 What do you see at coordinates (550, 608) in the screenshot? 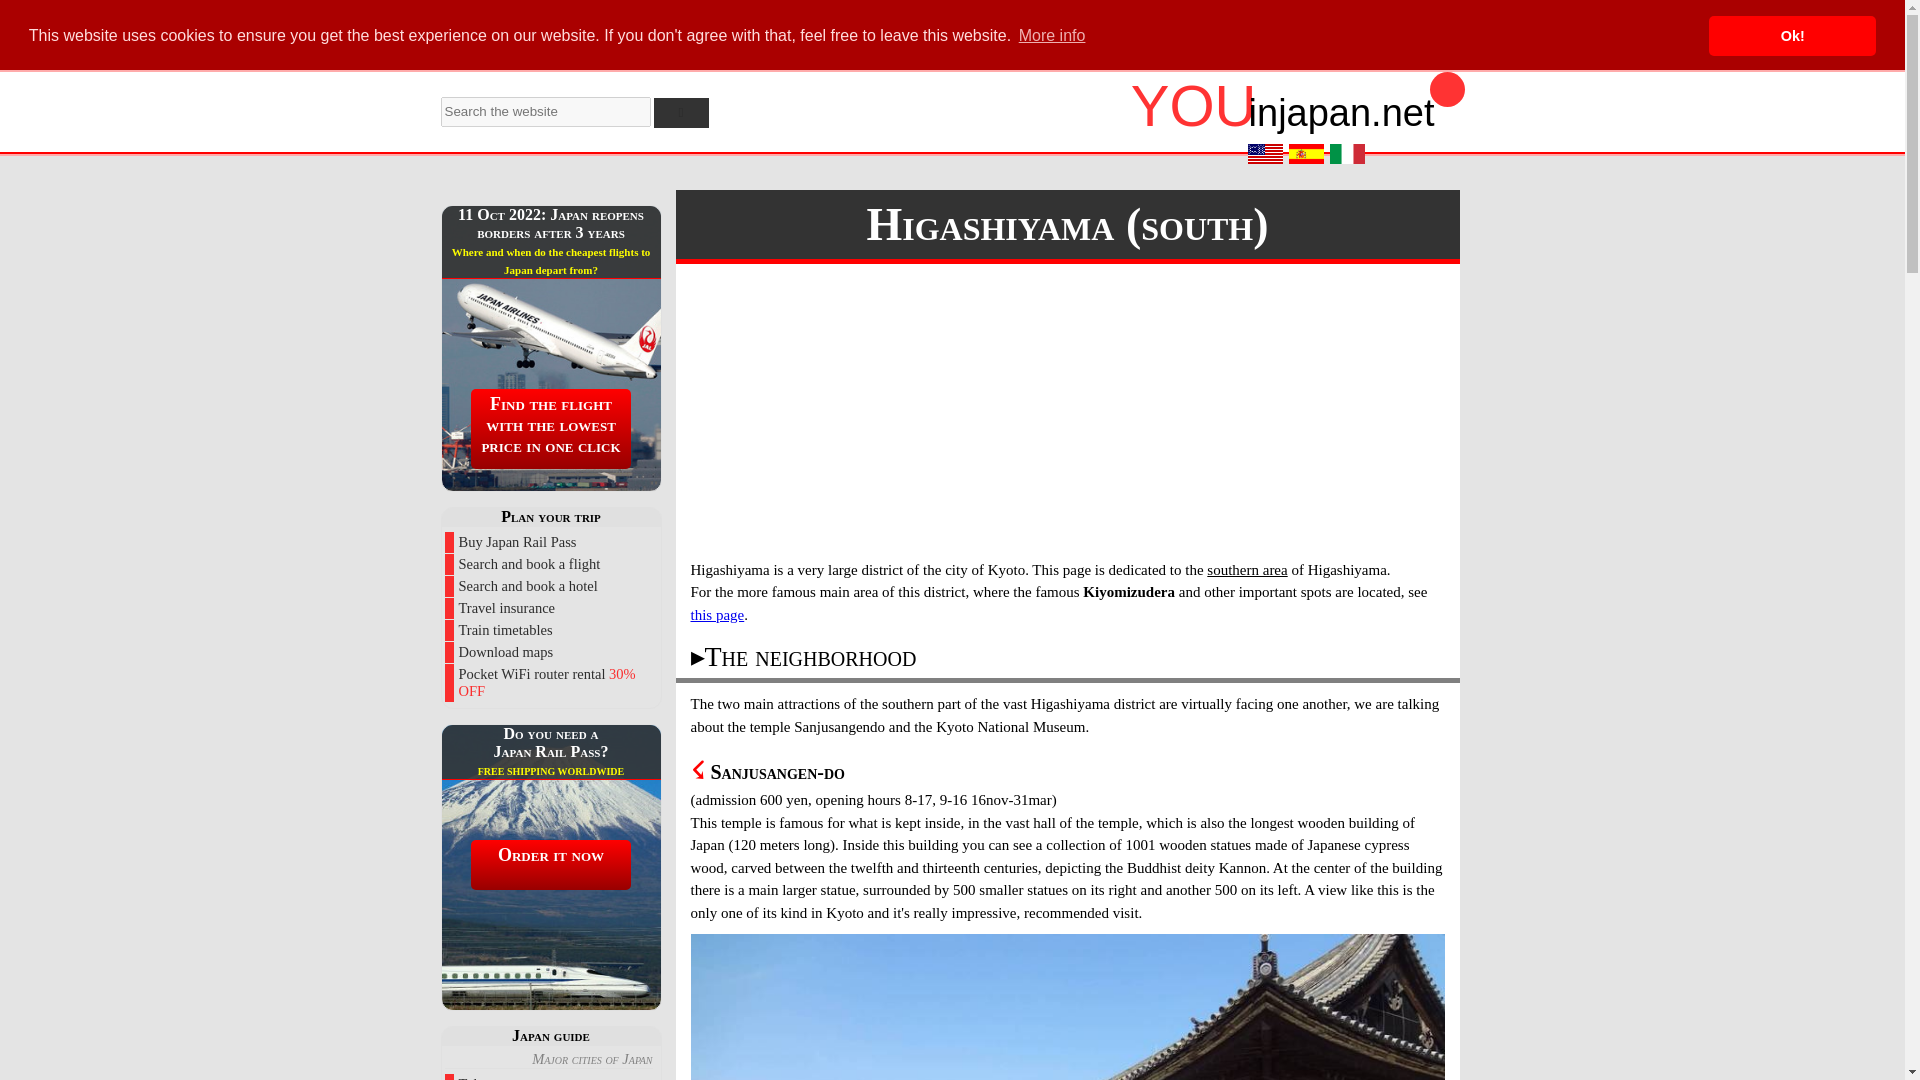
I see `Travel insurance` at bounding box center [550, 608].